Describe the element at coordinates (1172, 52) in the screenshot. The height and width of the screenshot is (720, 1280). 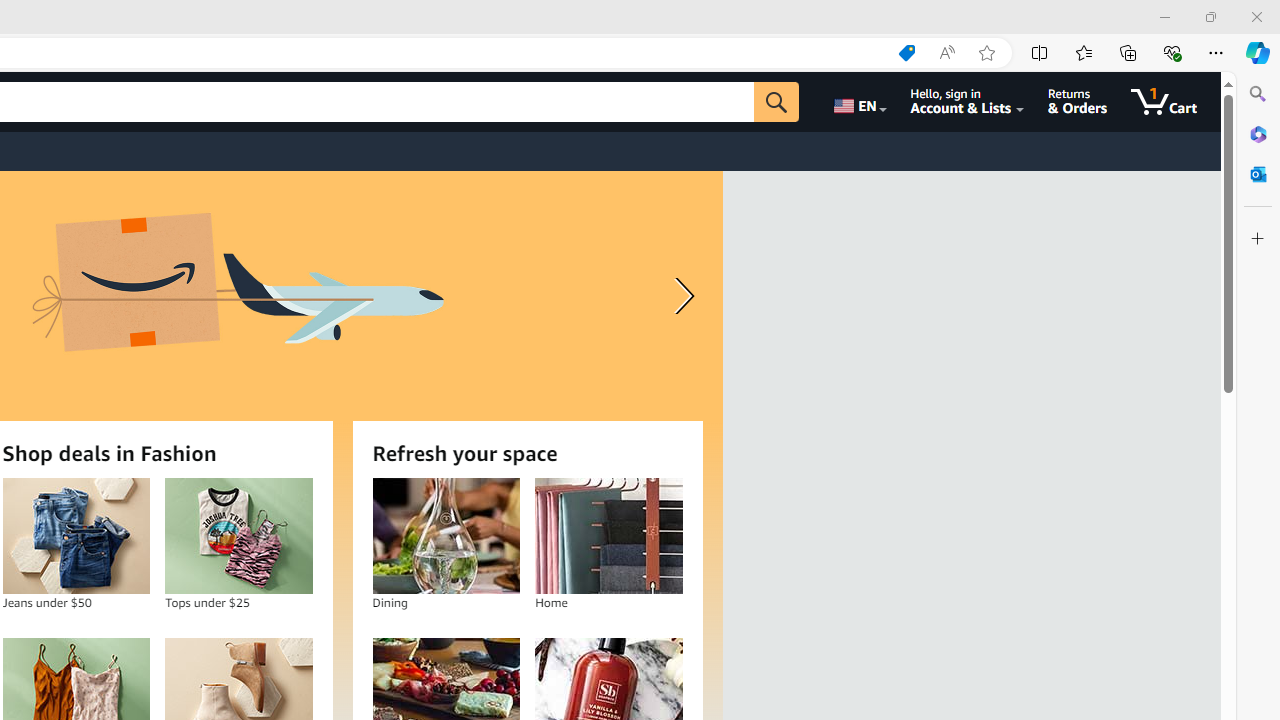
I see `Browser essentials` at that location.